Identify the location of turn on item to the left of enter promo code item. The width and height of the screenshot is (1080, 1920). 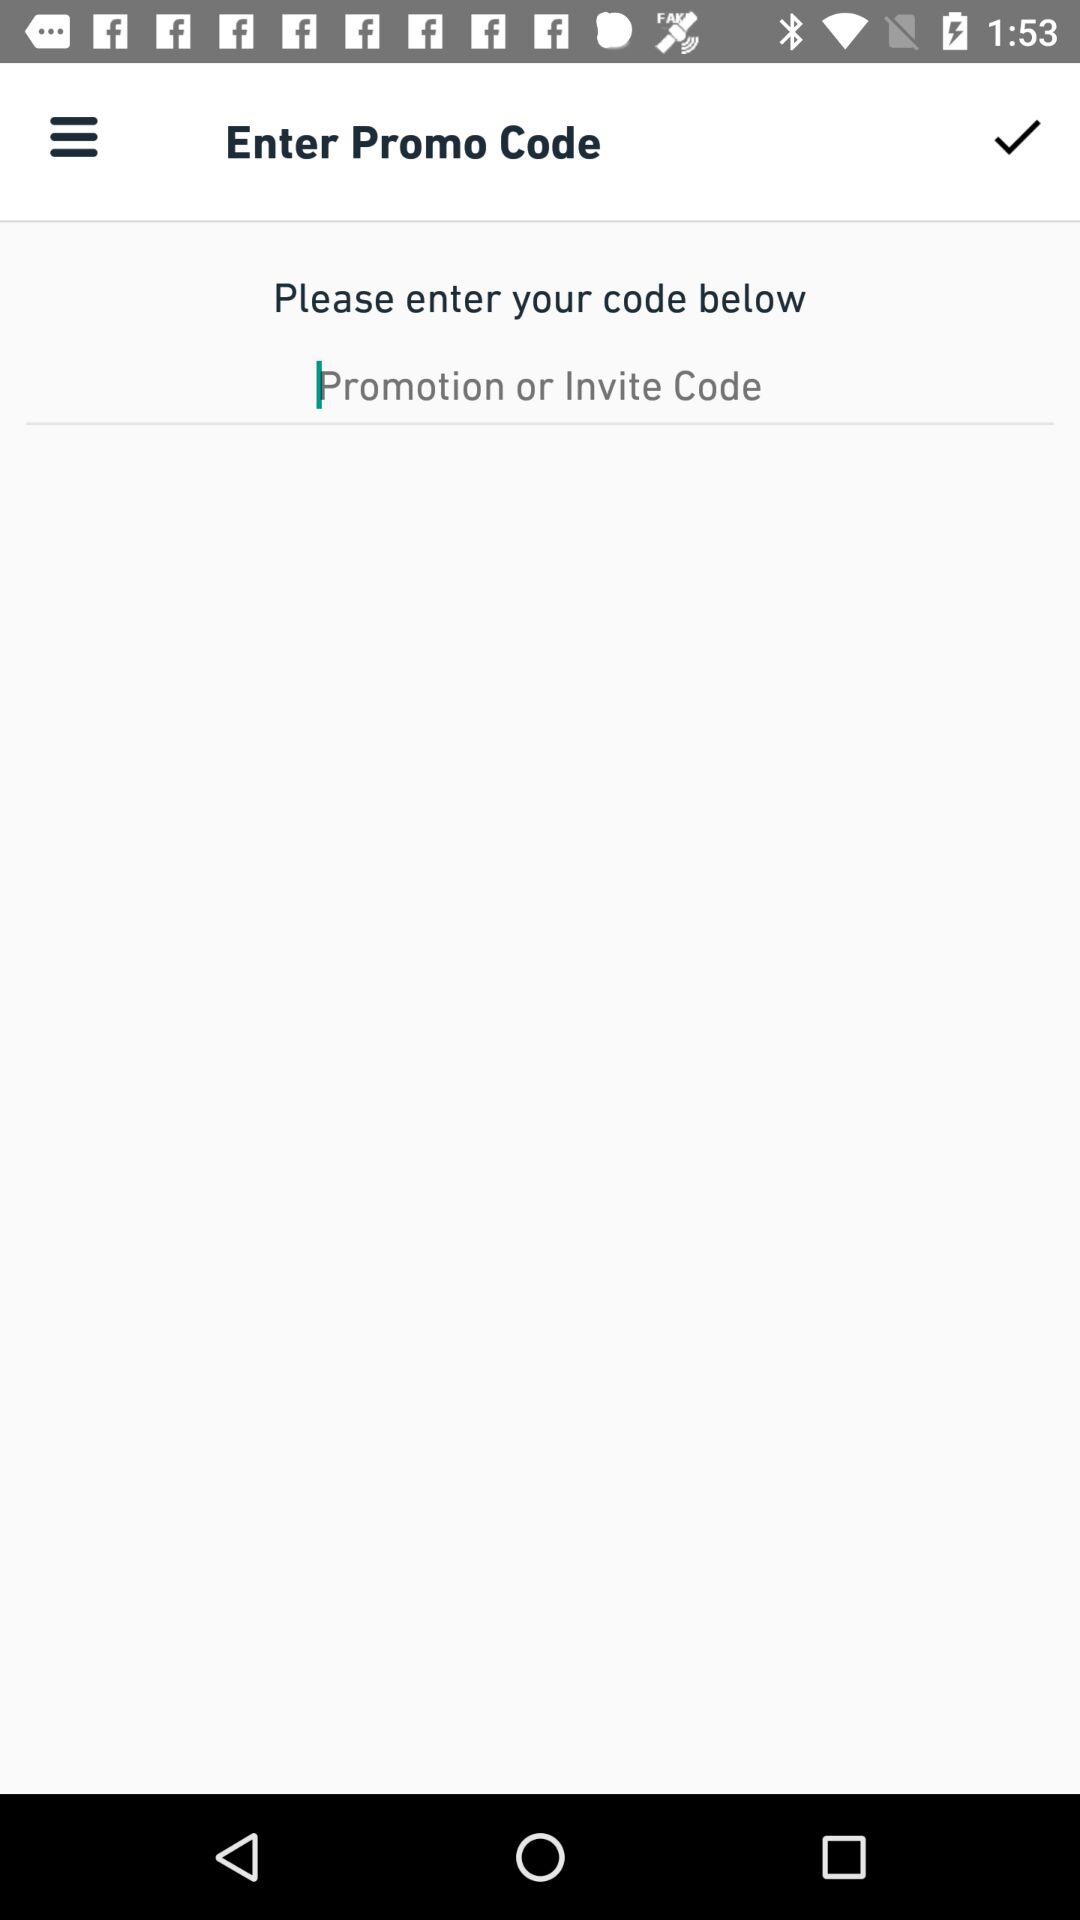
(73, 136).